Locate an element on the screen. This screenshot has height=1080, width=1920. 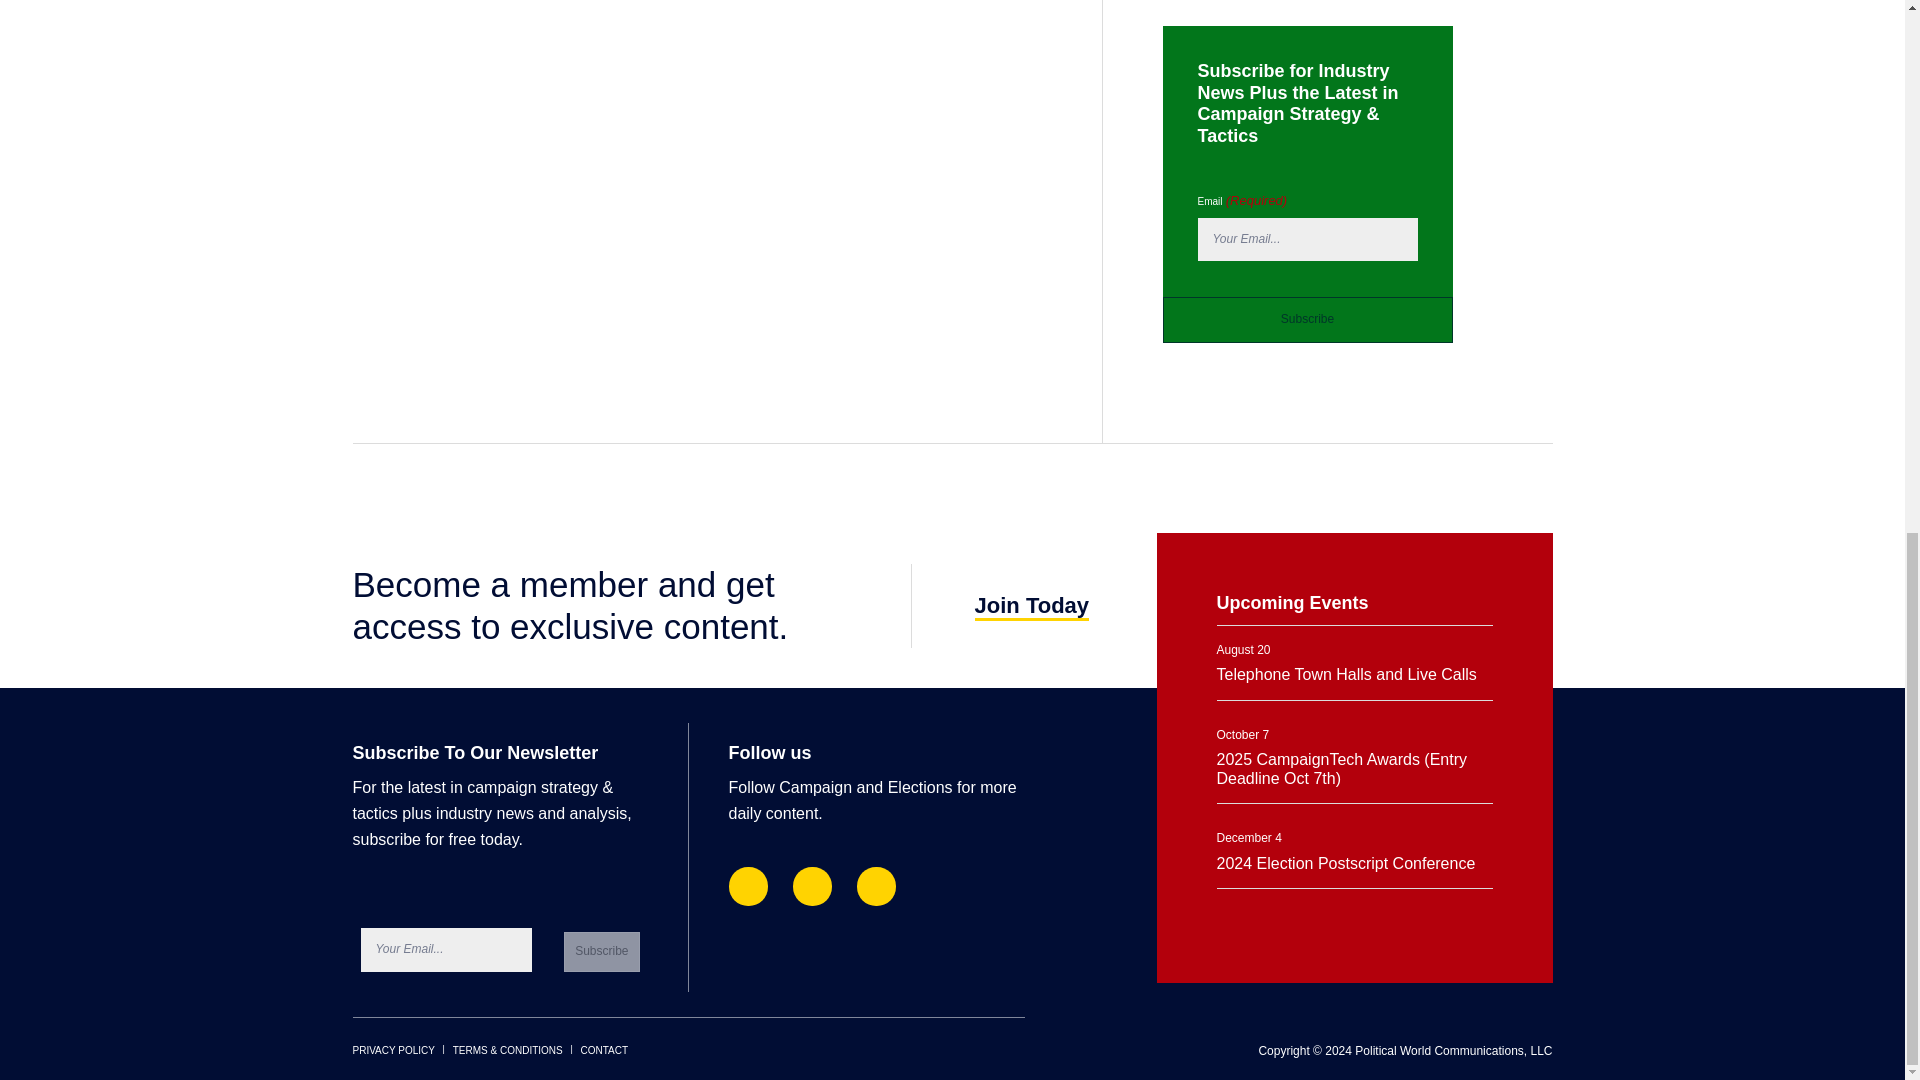
Facebook is located at coordinates (746, 886).